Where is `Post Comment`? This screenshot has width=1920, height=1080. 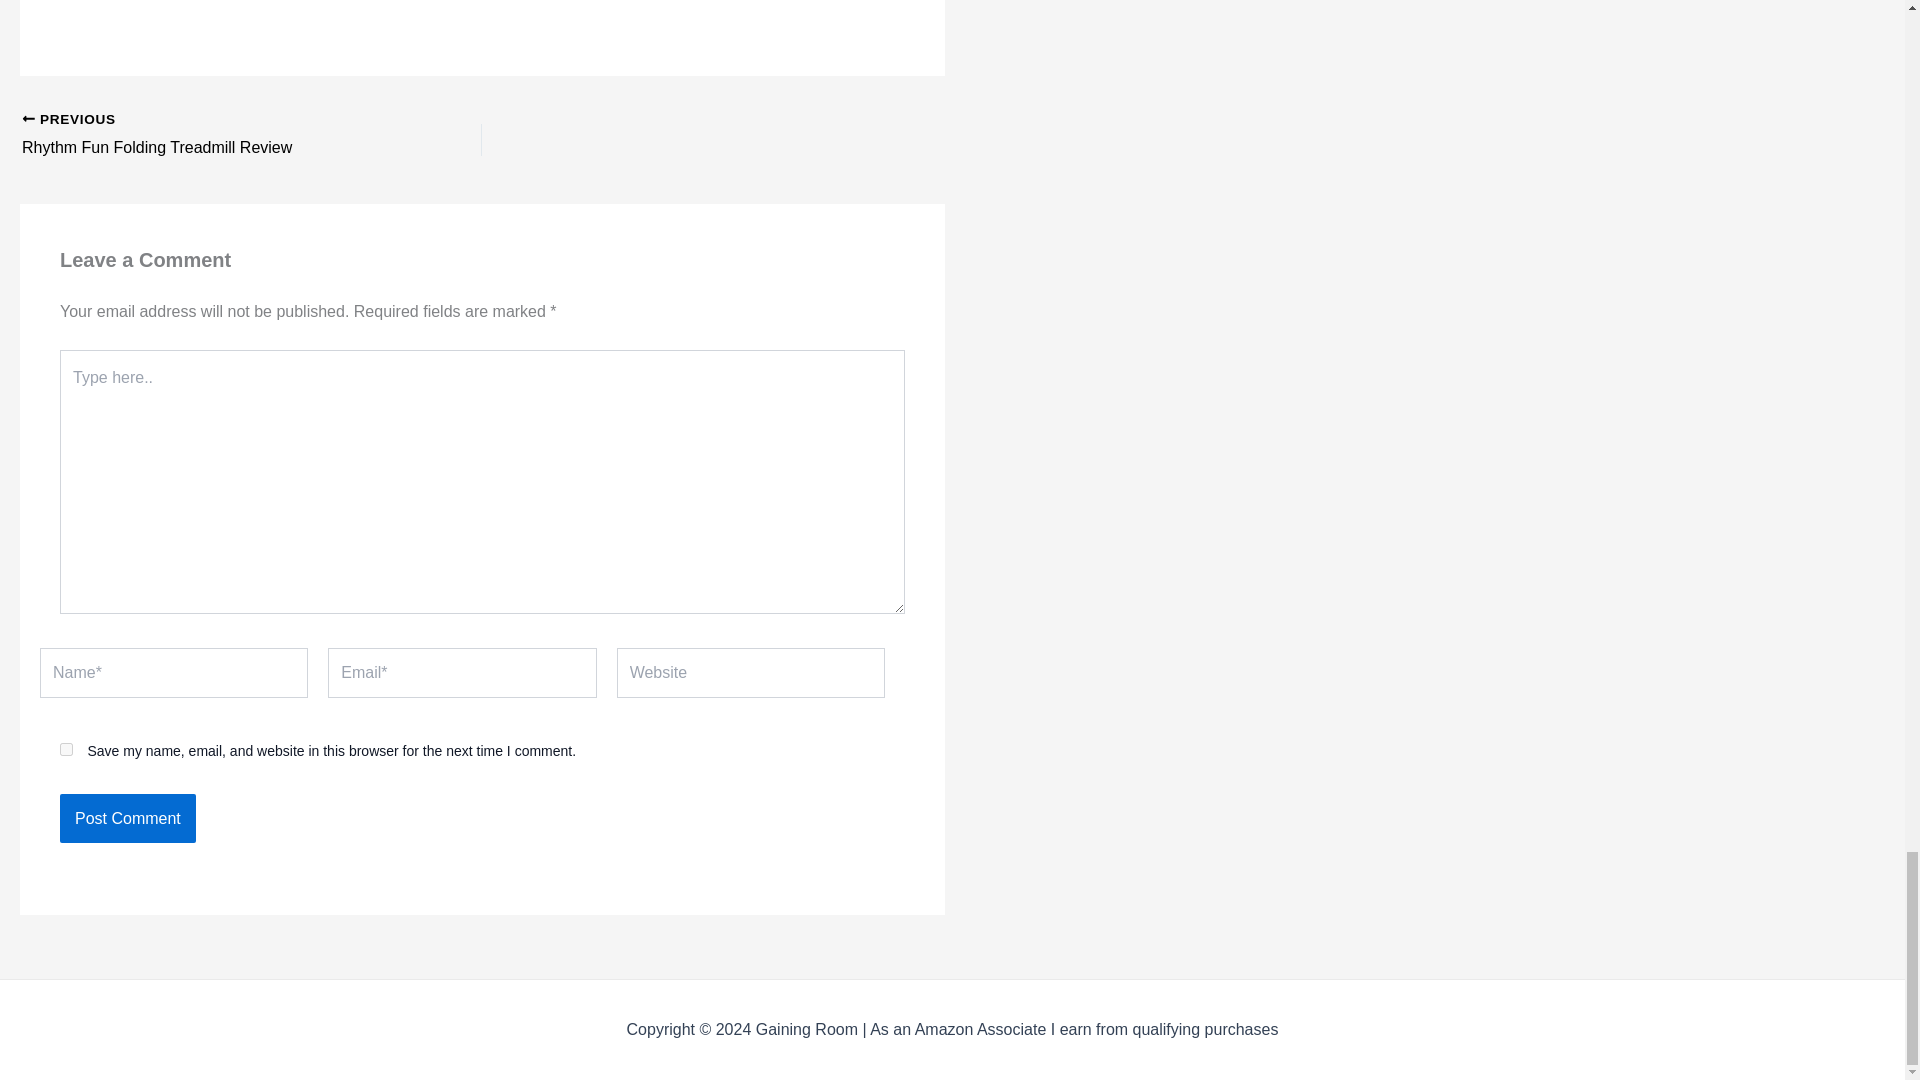 Post Comment is located at coordinates (127, 818).